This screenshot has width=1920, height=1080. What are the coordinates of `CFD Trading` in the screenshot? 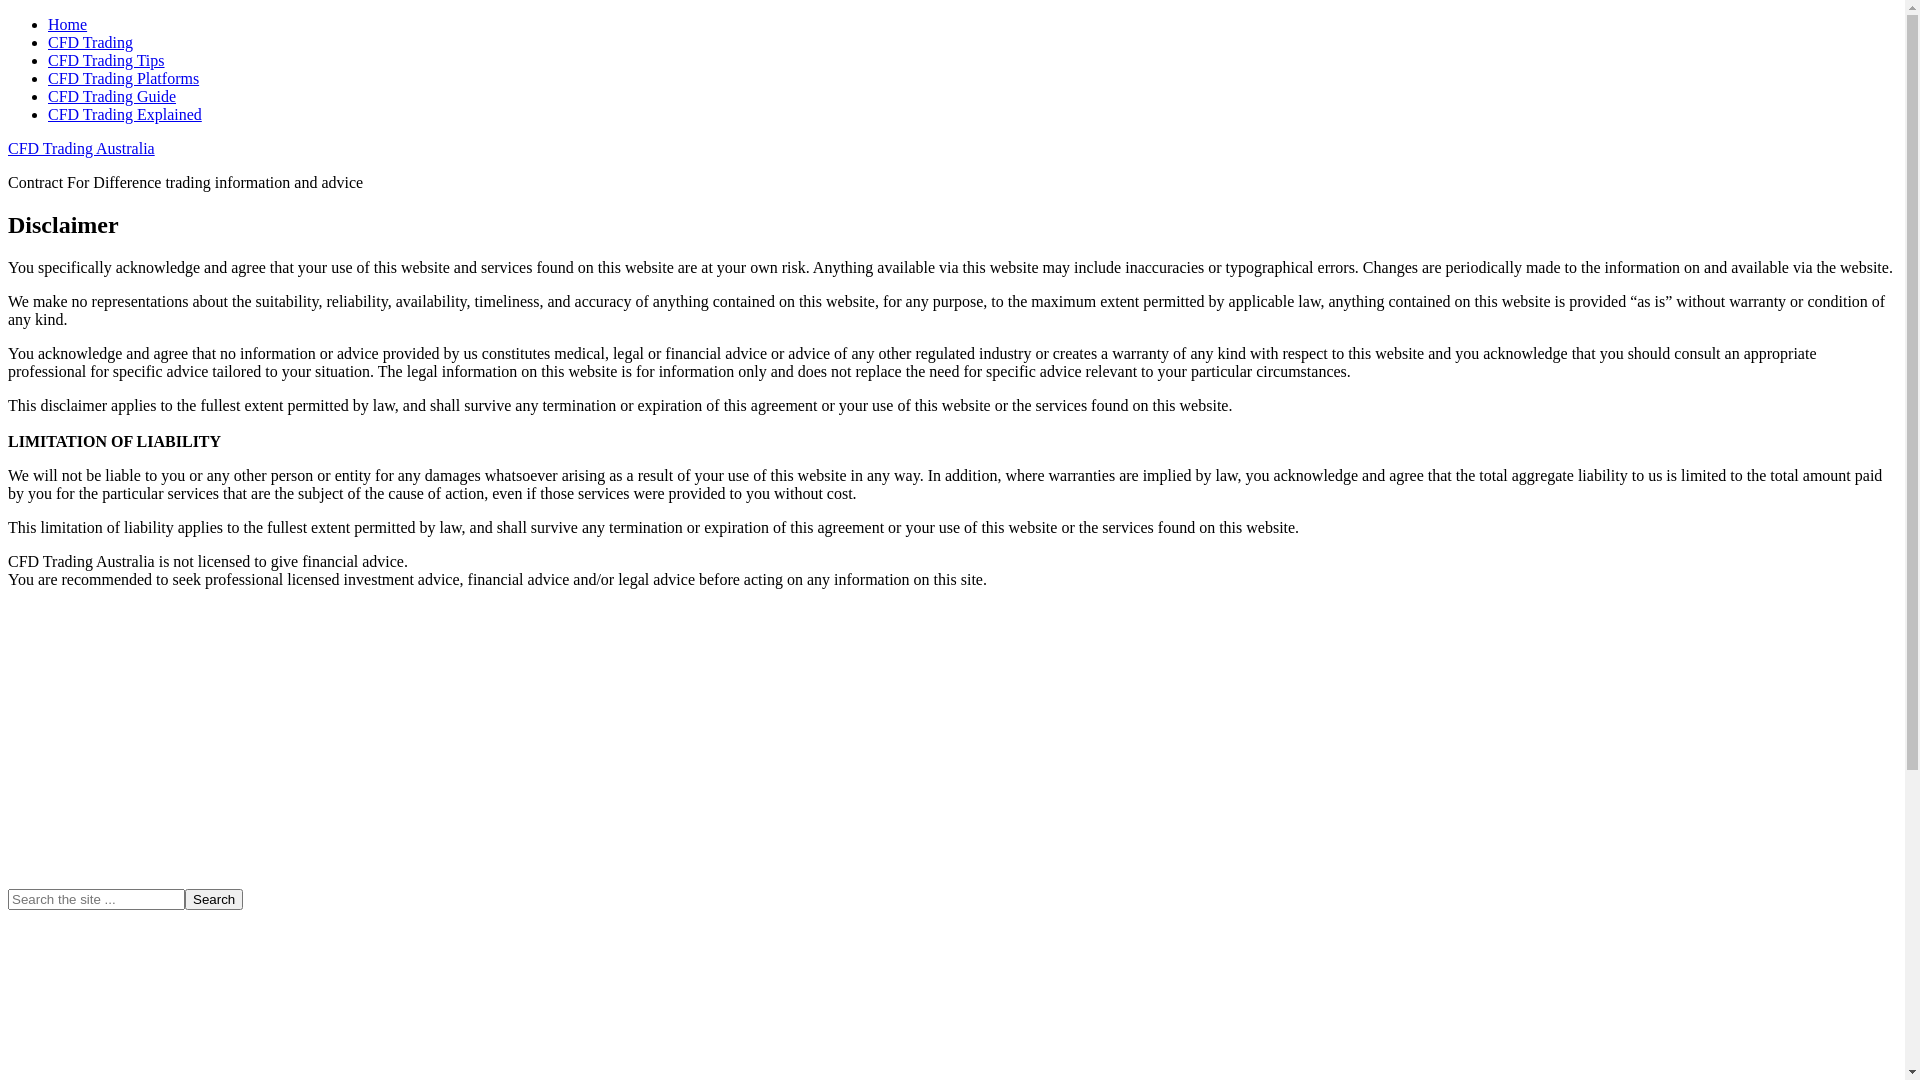 It's located at (90, 42).